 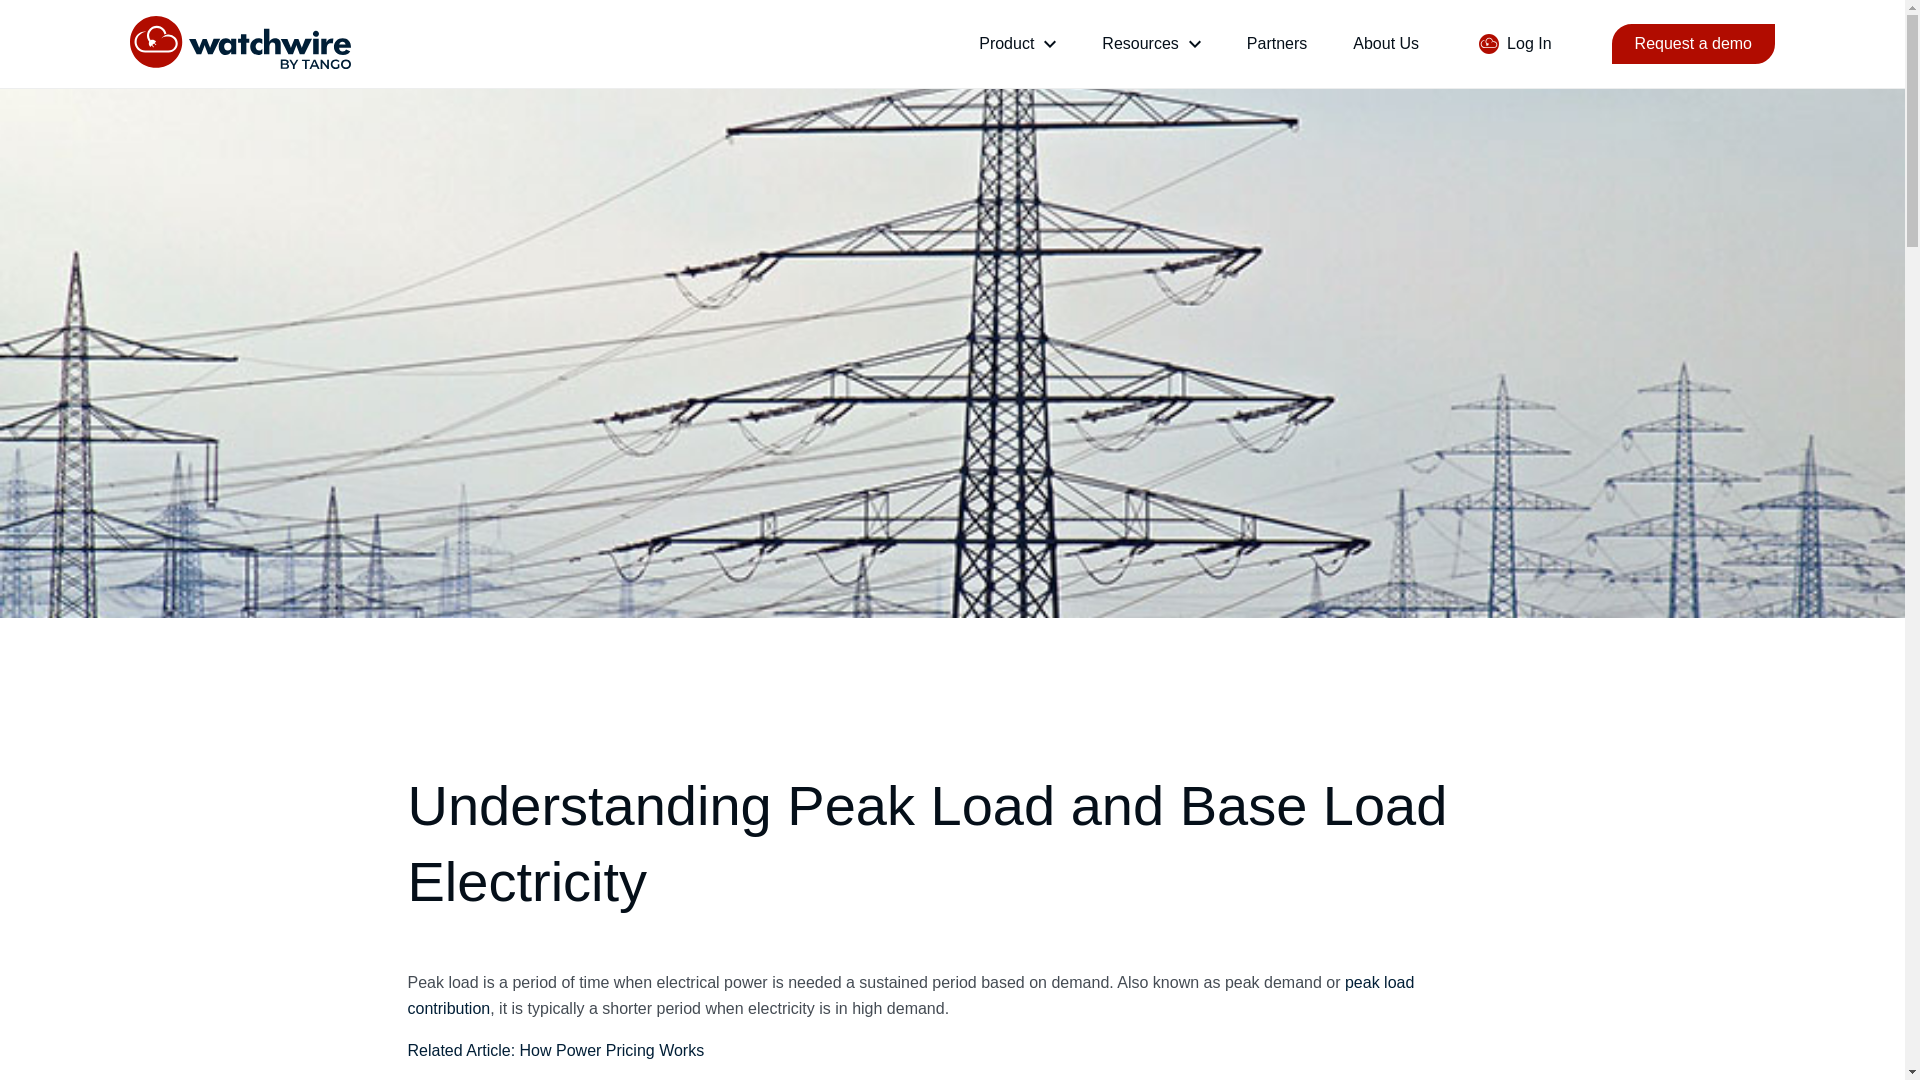 I want to click on Partners, so click(x=1276, y=42).